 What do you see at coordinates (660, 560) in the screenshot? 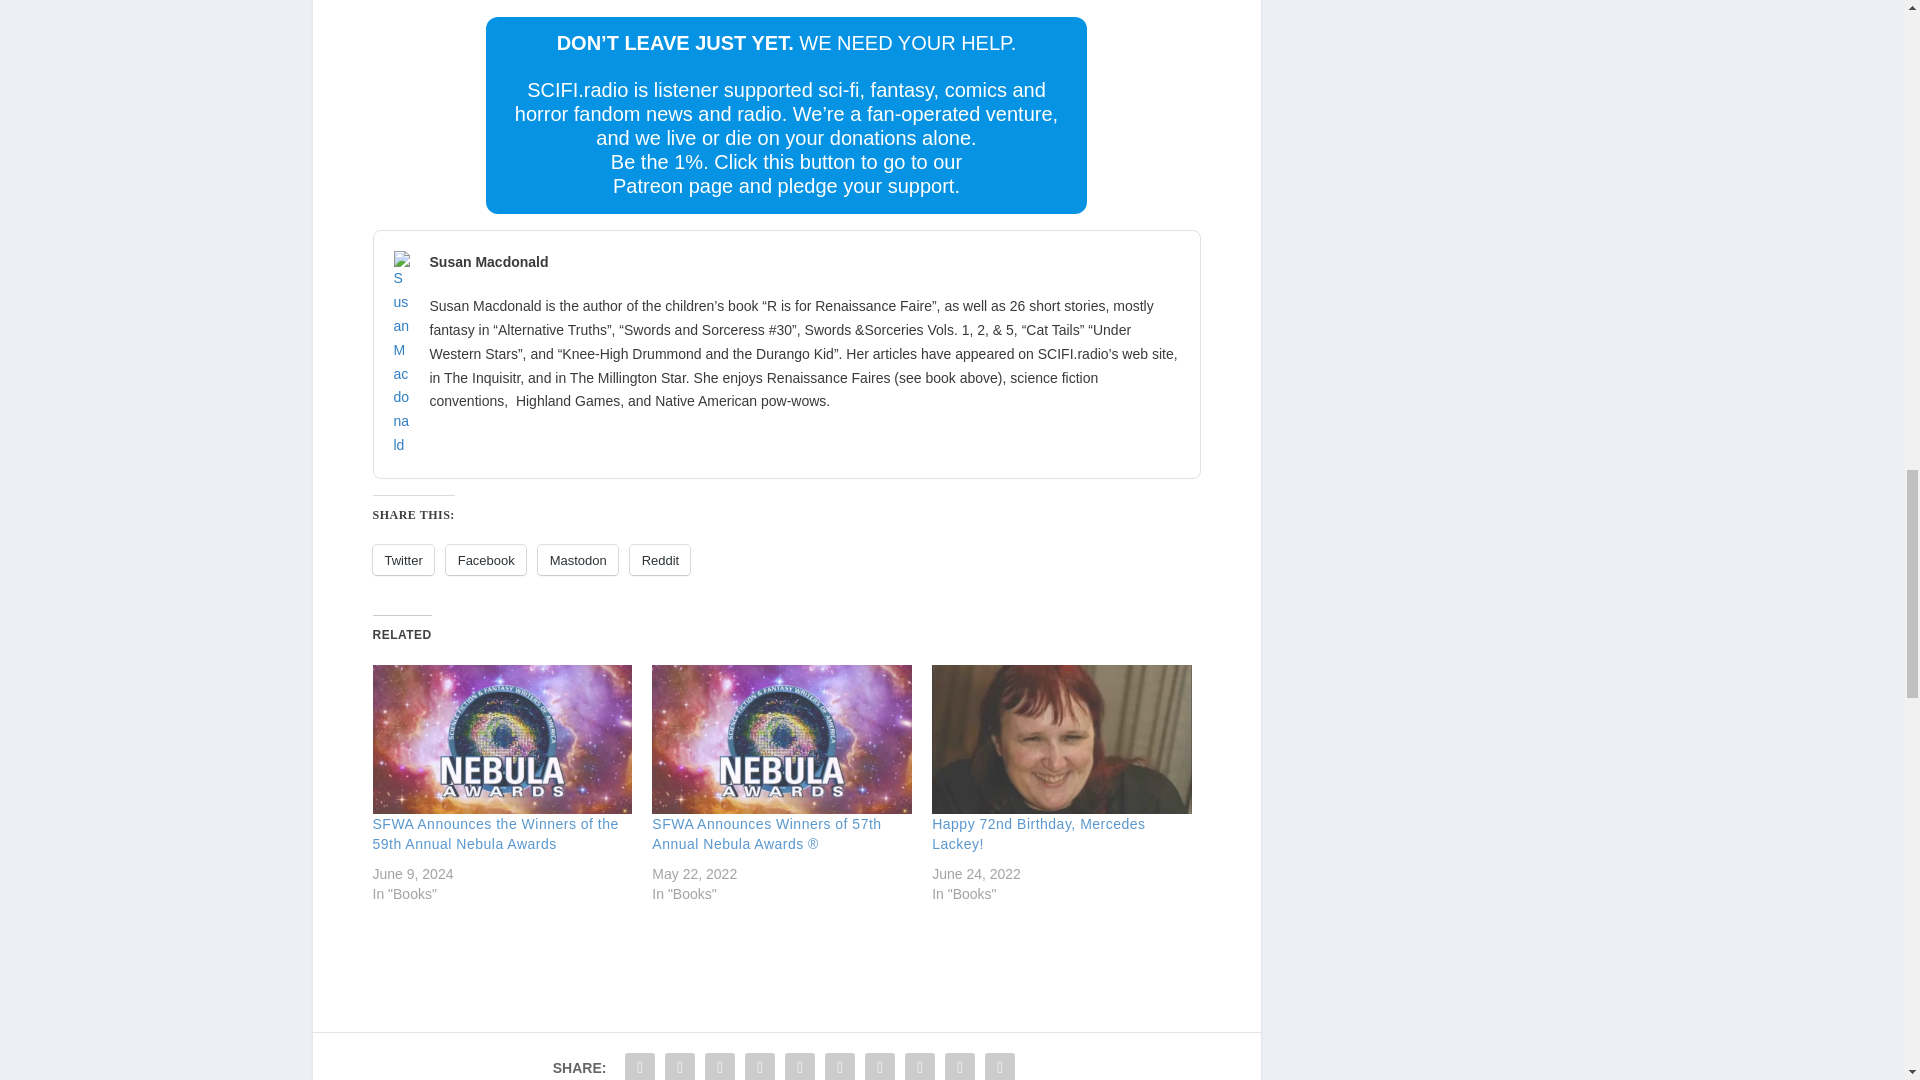
I see `Click to share on Reddit` at bounding box center [660, 560].